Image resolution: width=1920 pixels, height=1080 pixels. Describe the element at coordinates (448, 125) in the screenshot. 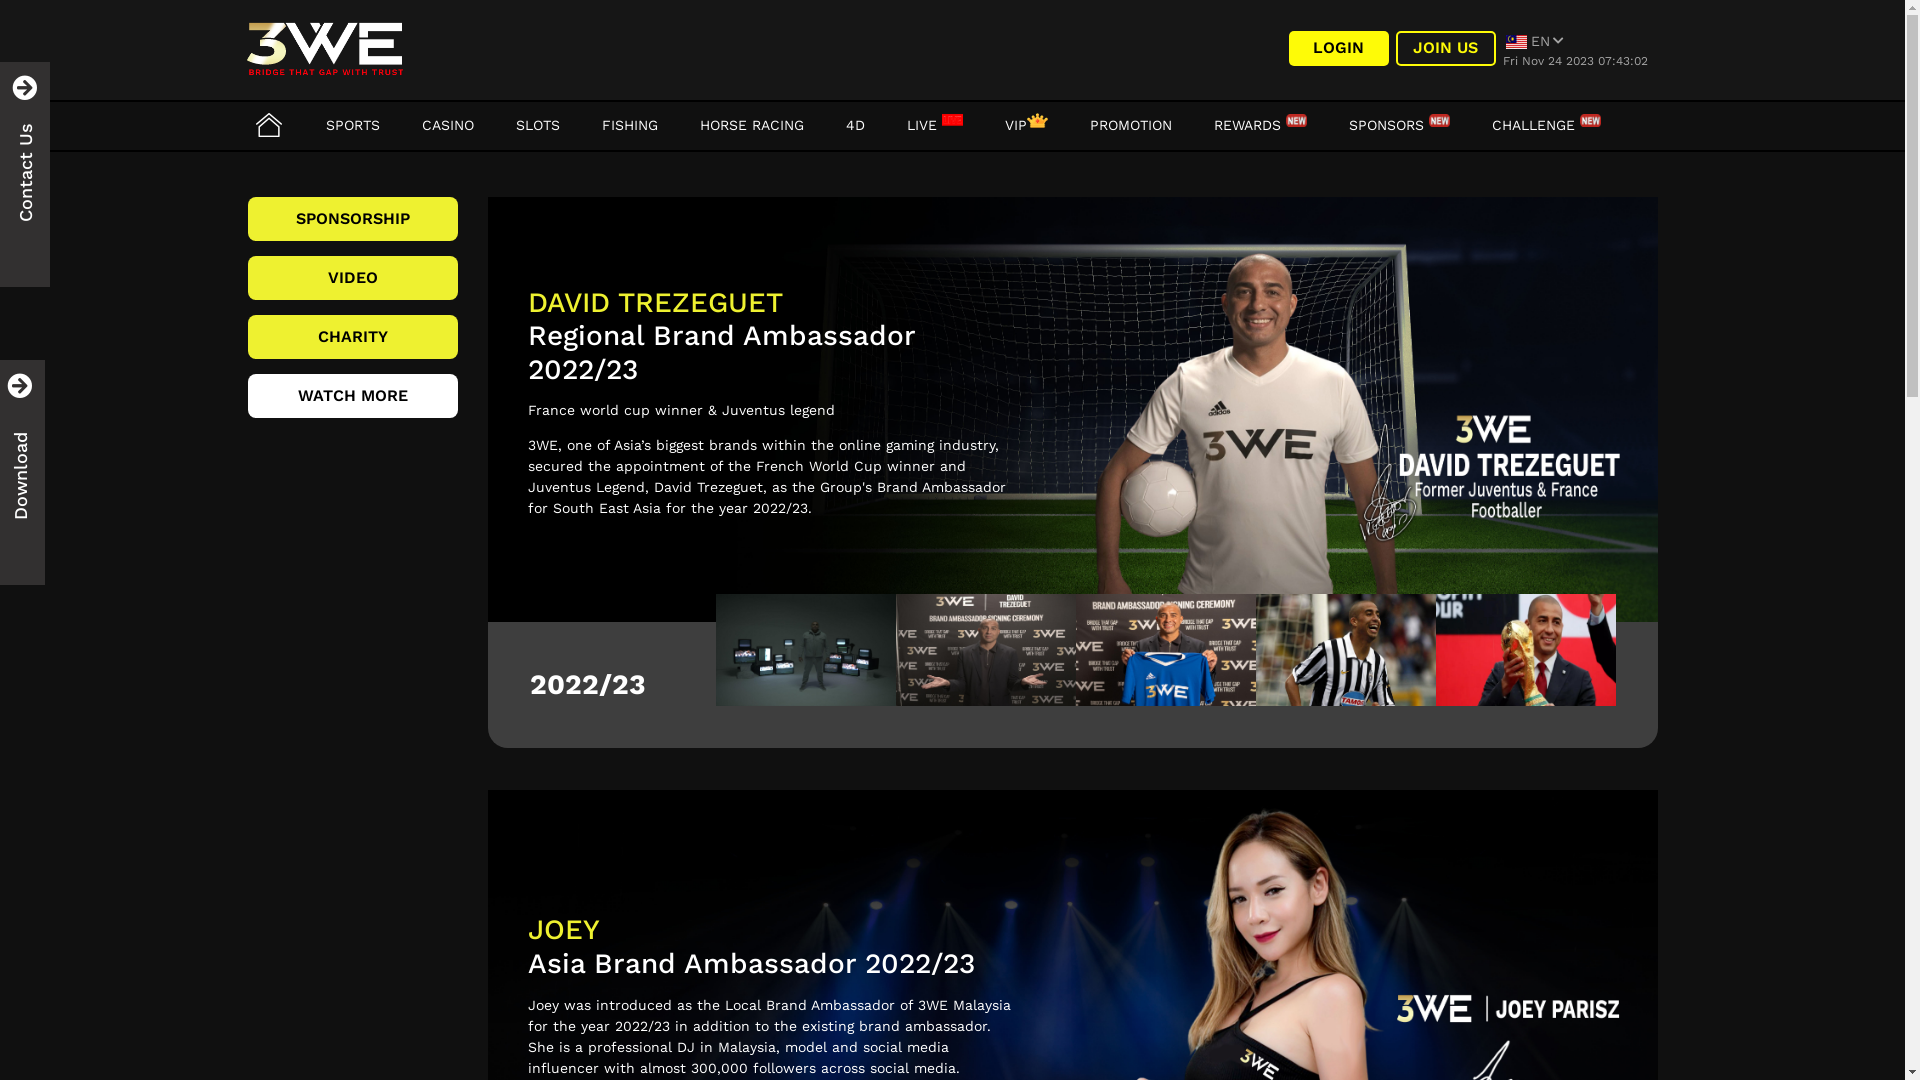

I see `CASINO` at that location.